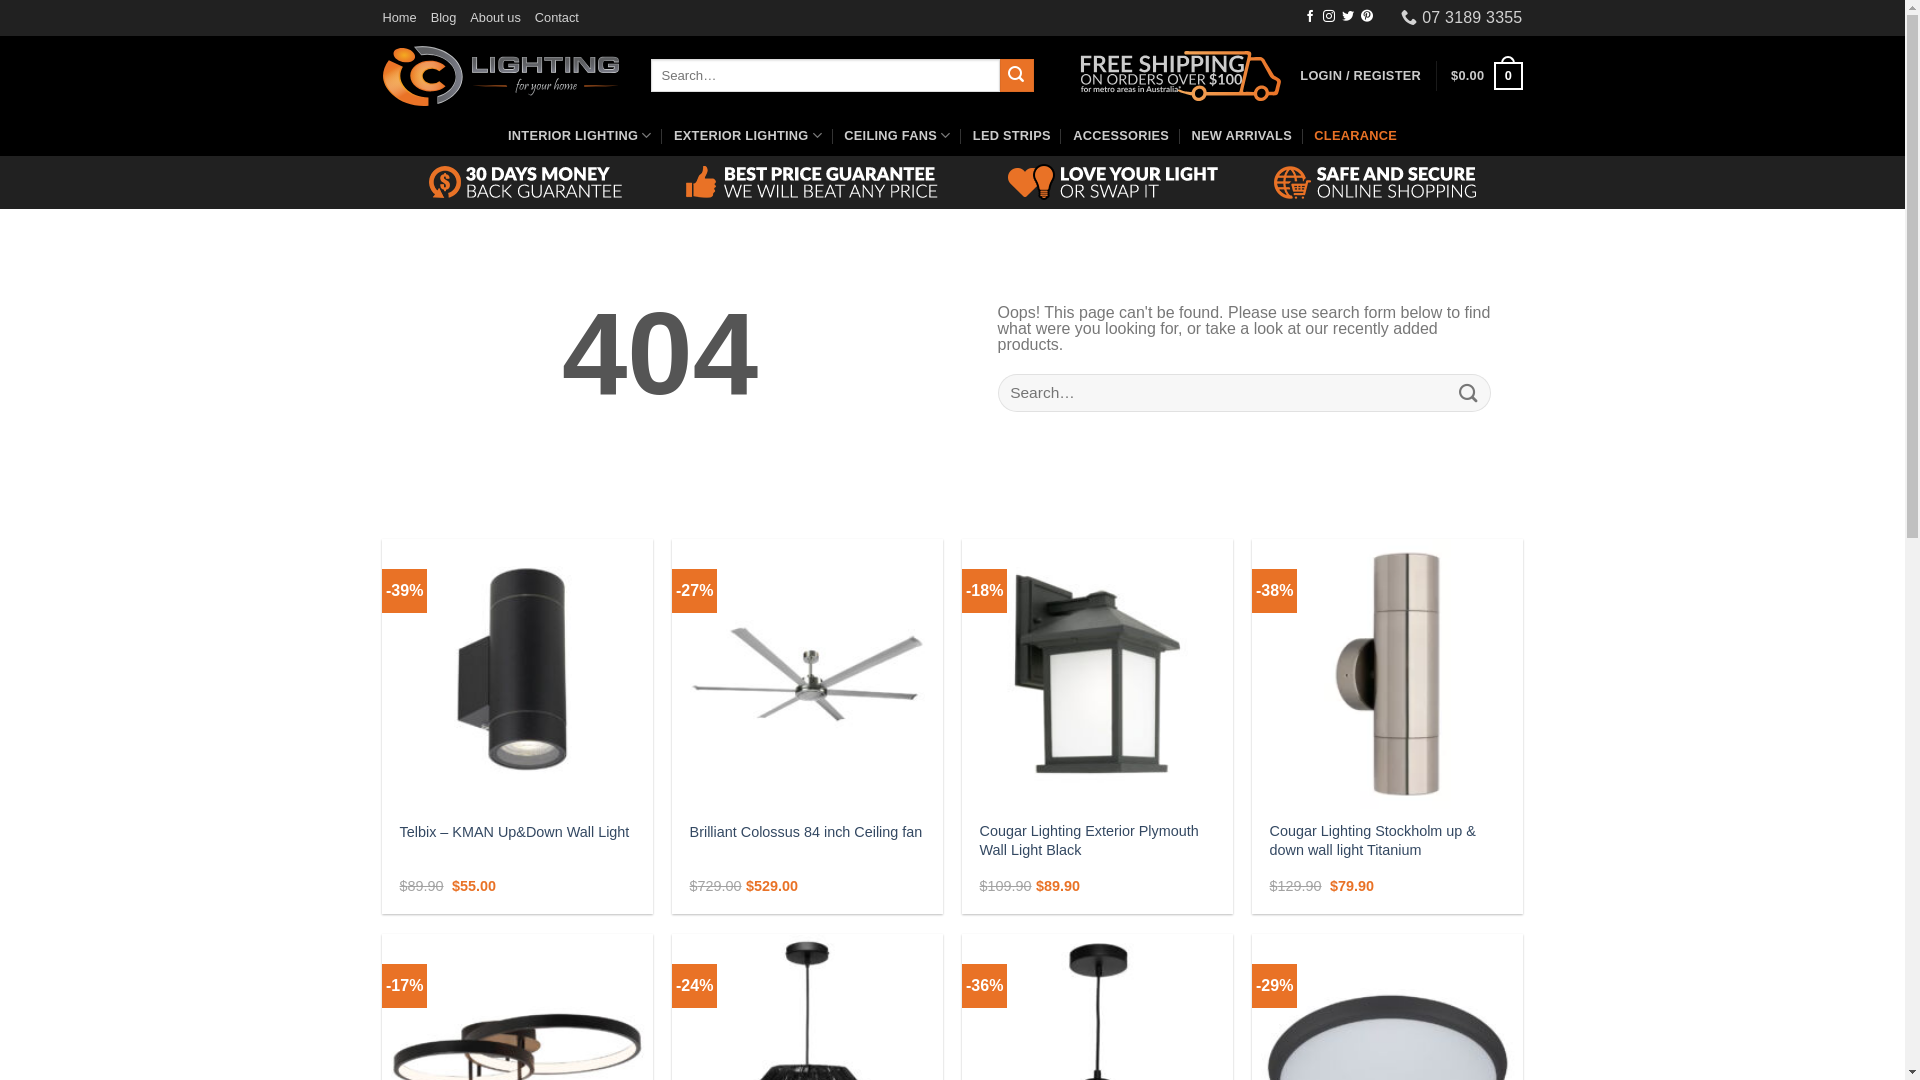  Describe the element at coordinates (1017, 76) in the screenshot. I see `Search` at that location.